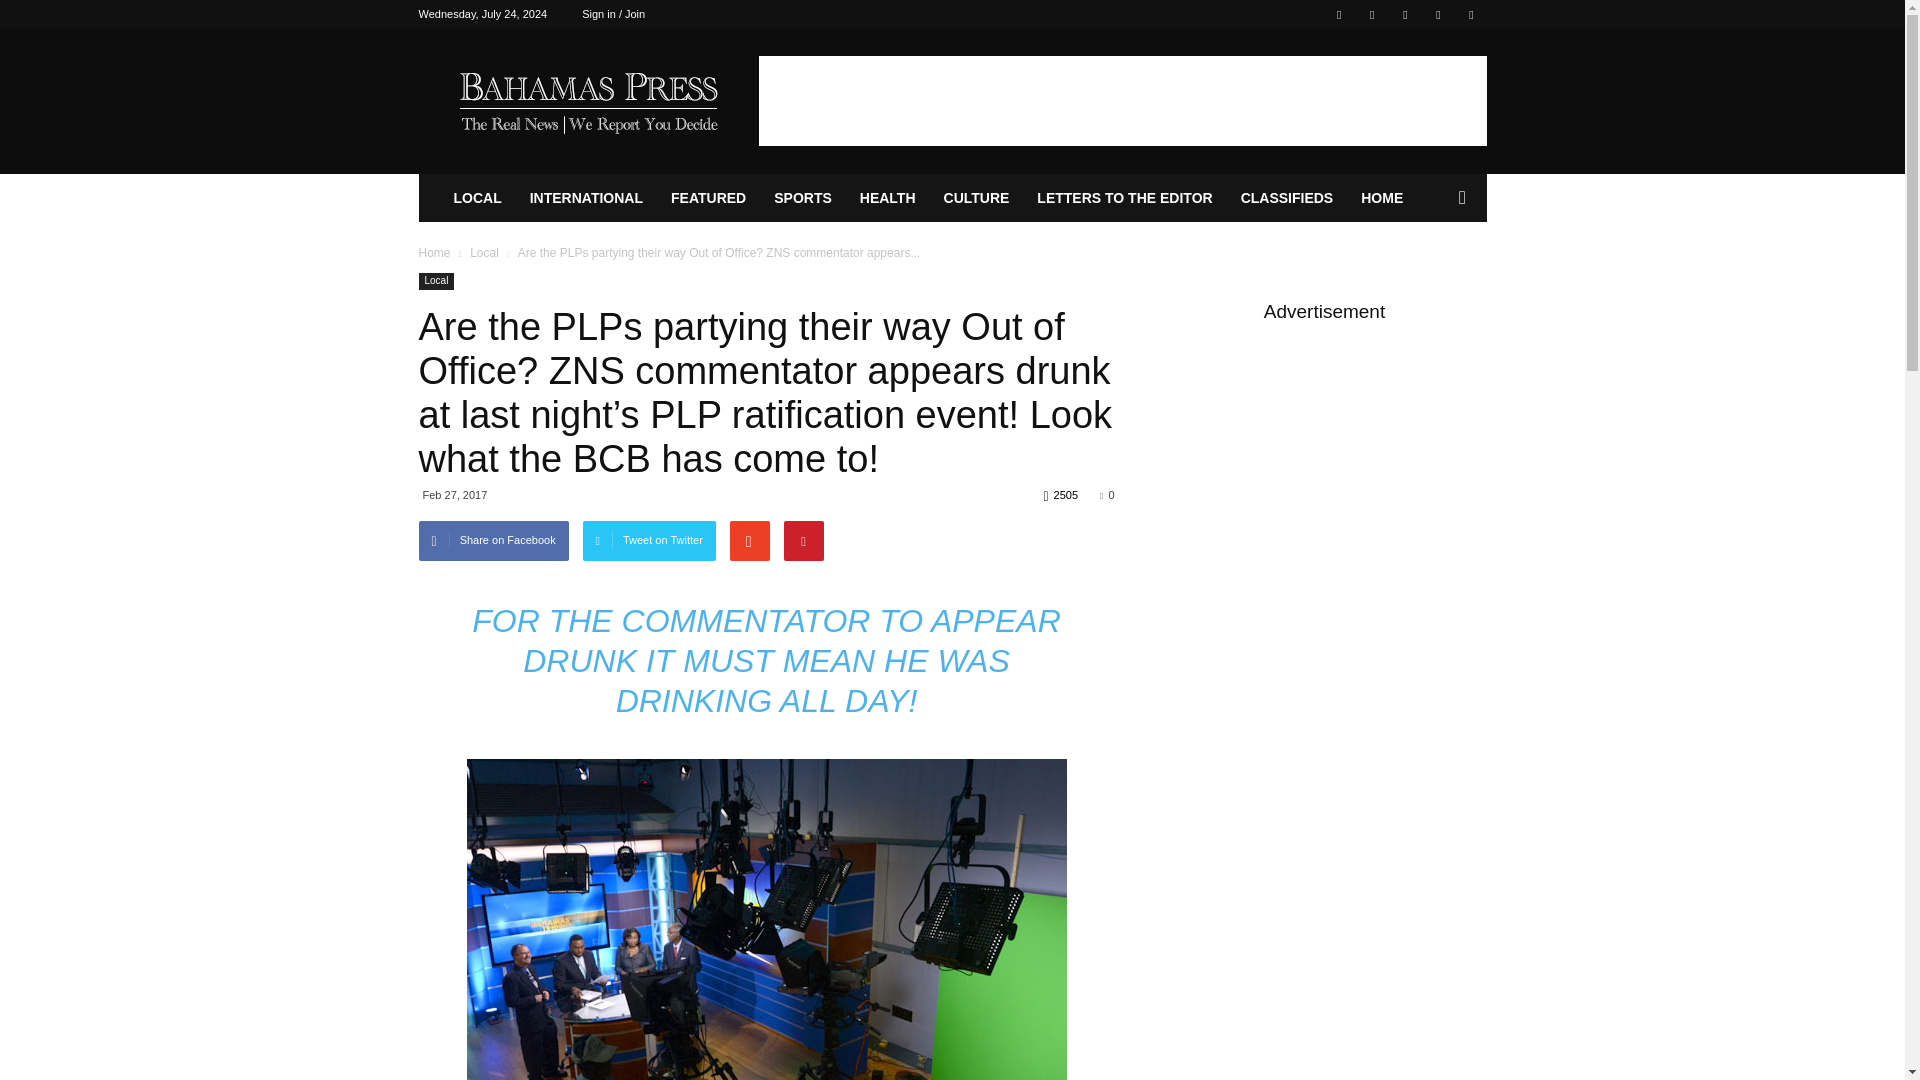  What do you see at coordinates (1438, 14) in the screenshot?
I see `VKontakte` at bounding box center [1438, 14].